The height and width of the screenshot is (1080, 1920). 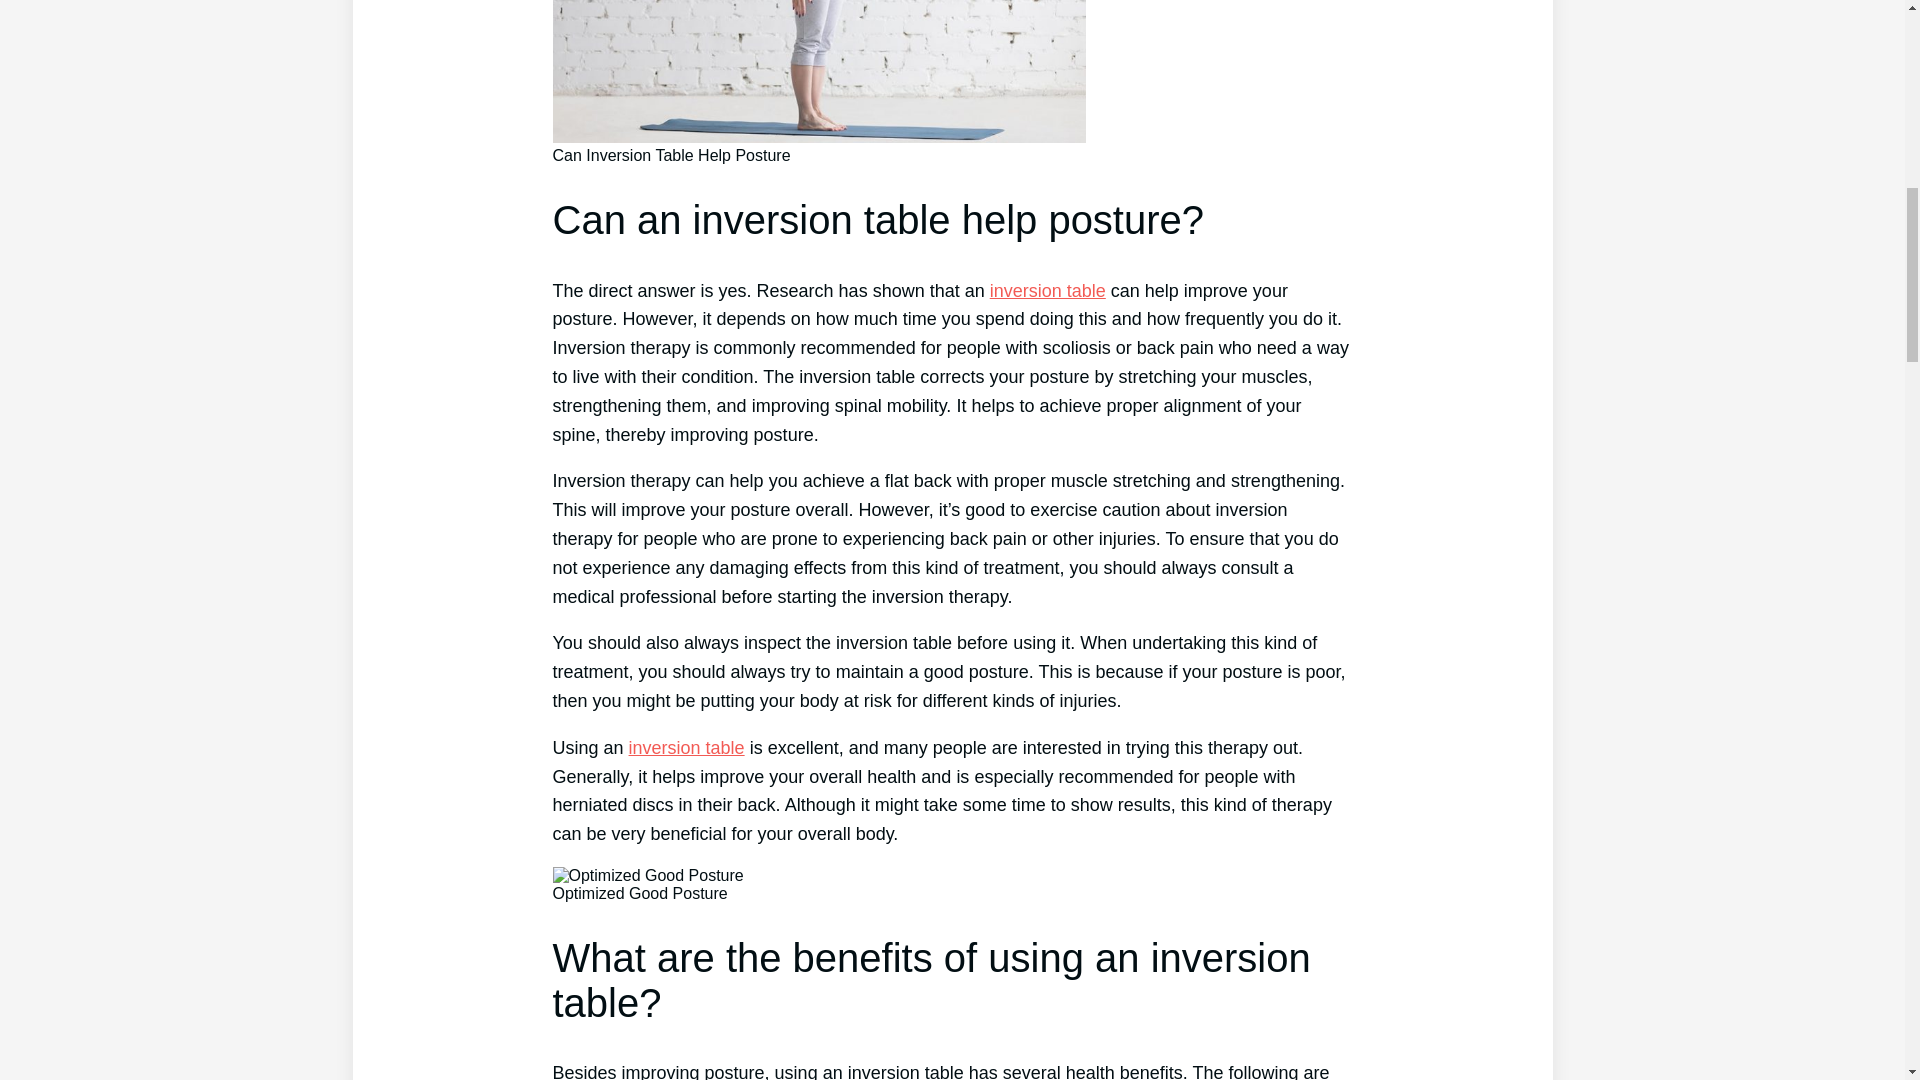 What do you see at coordinates (1048, 290) in the screenshot?
I see `Does an Inversion Table Work?` at bounding box center [1048, 290].